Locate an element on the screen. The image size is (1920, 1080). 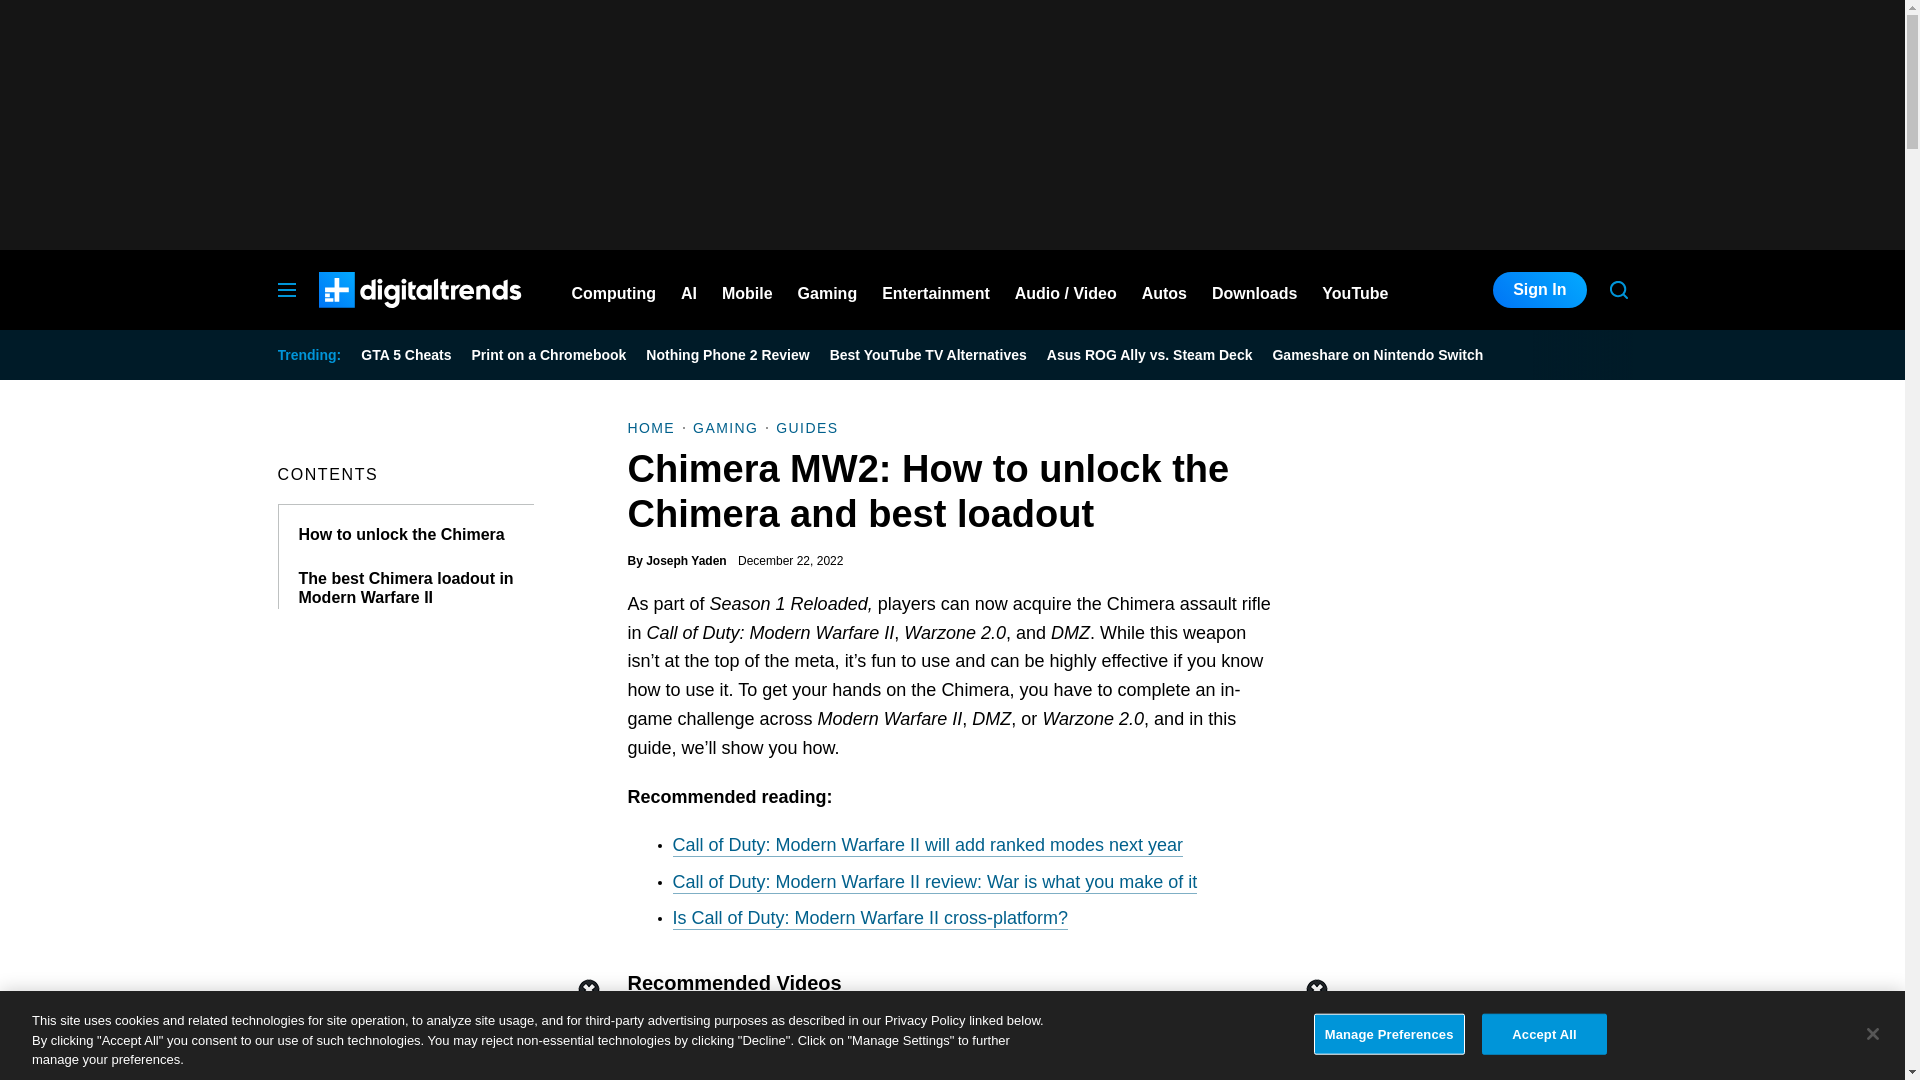
Sign In is located at coordinates (1539, 290).